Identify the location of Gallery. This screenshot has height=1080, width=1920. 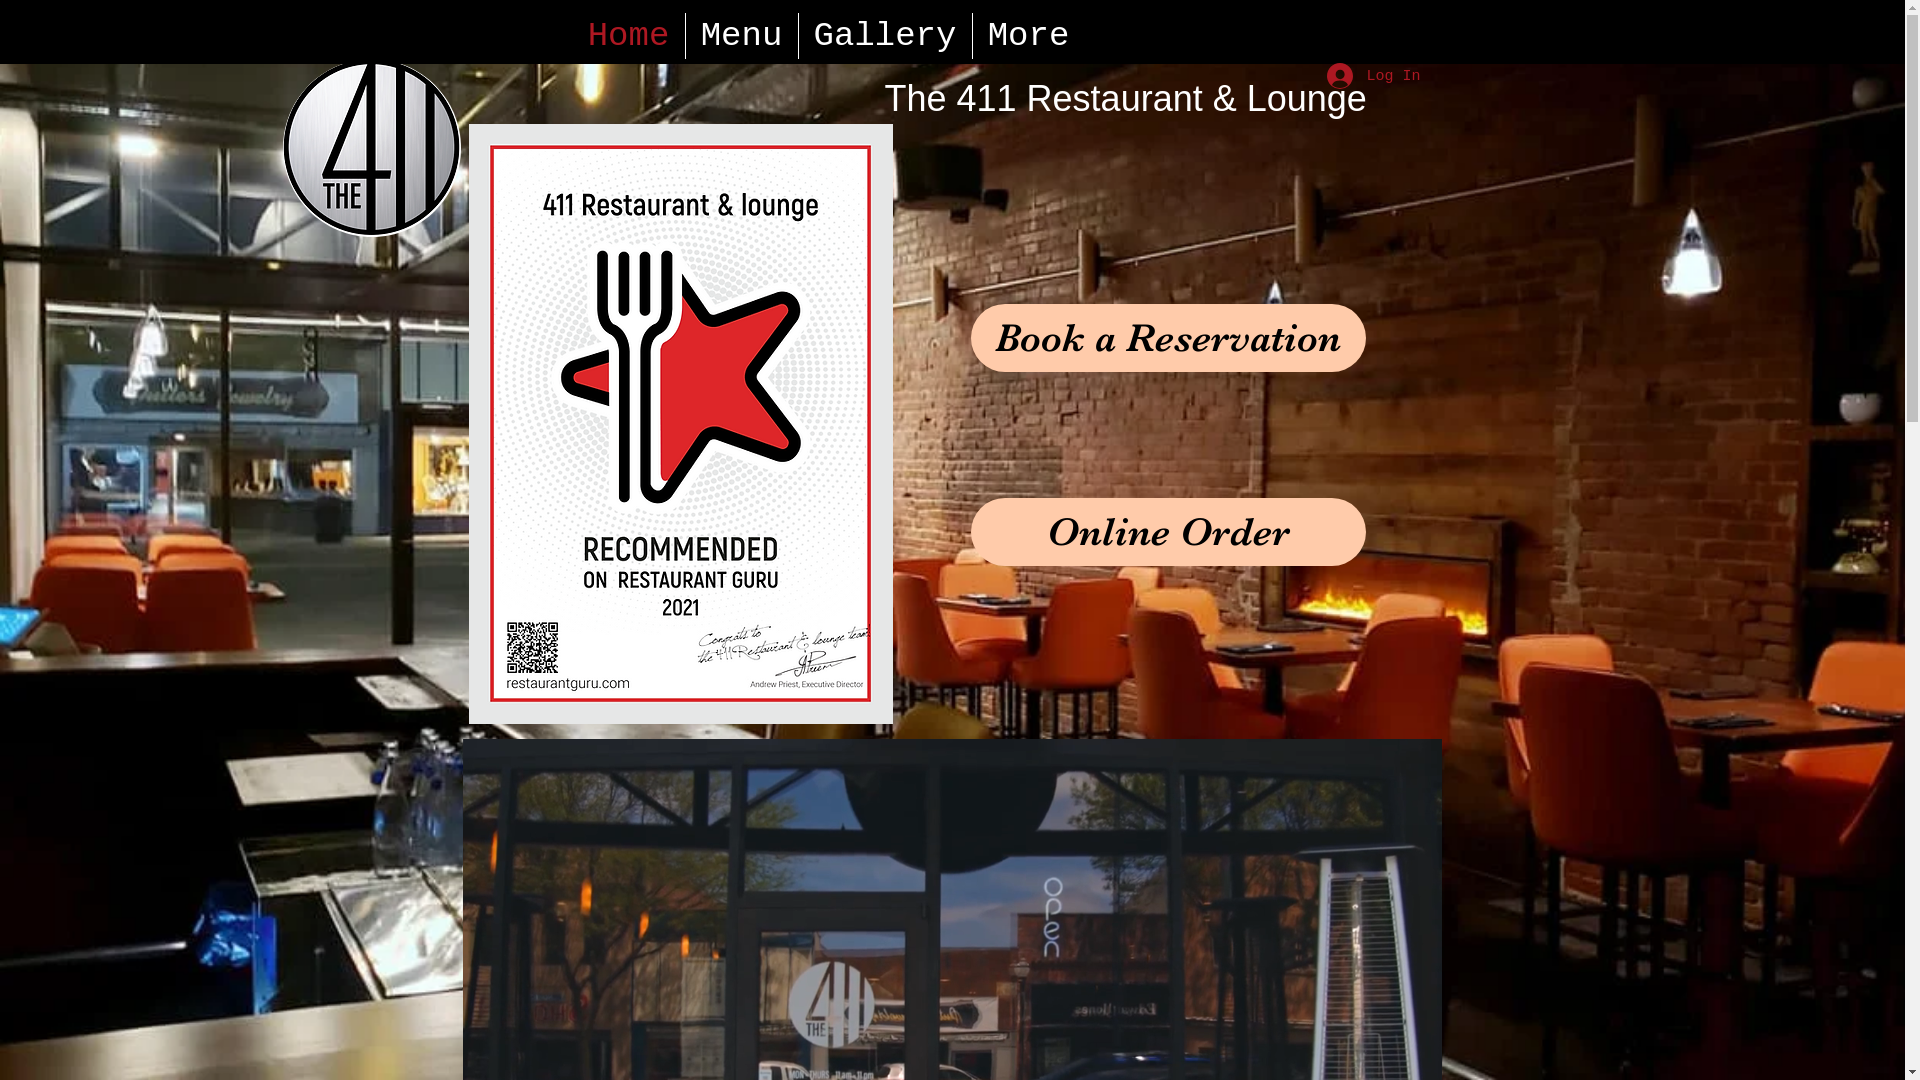
(884, 36).